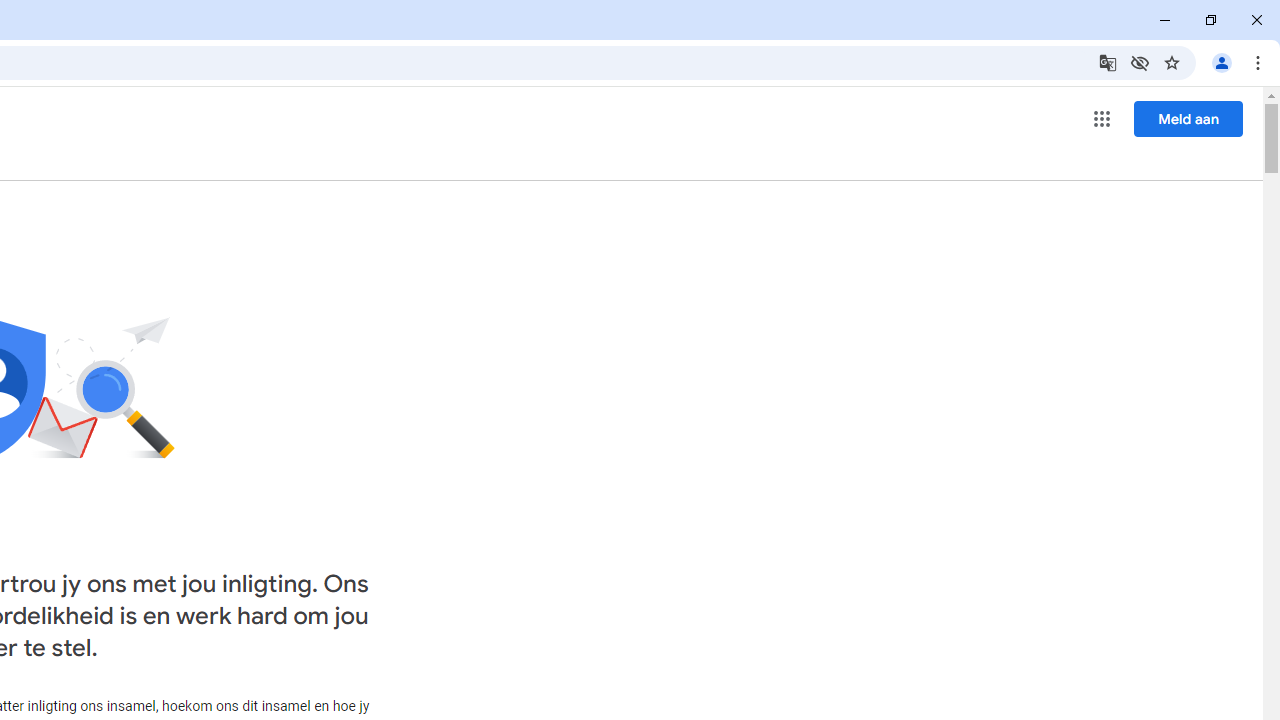 The height and width of the screenshot is (720, 1280). What do you see at coordinates (88, 263) in the screenshot?
I see `Next Paragraph` at bounding box center [88, 263].